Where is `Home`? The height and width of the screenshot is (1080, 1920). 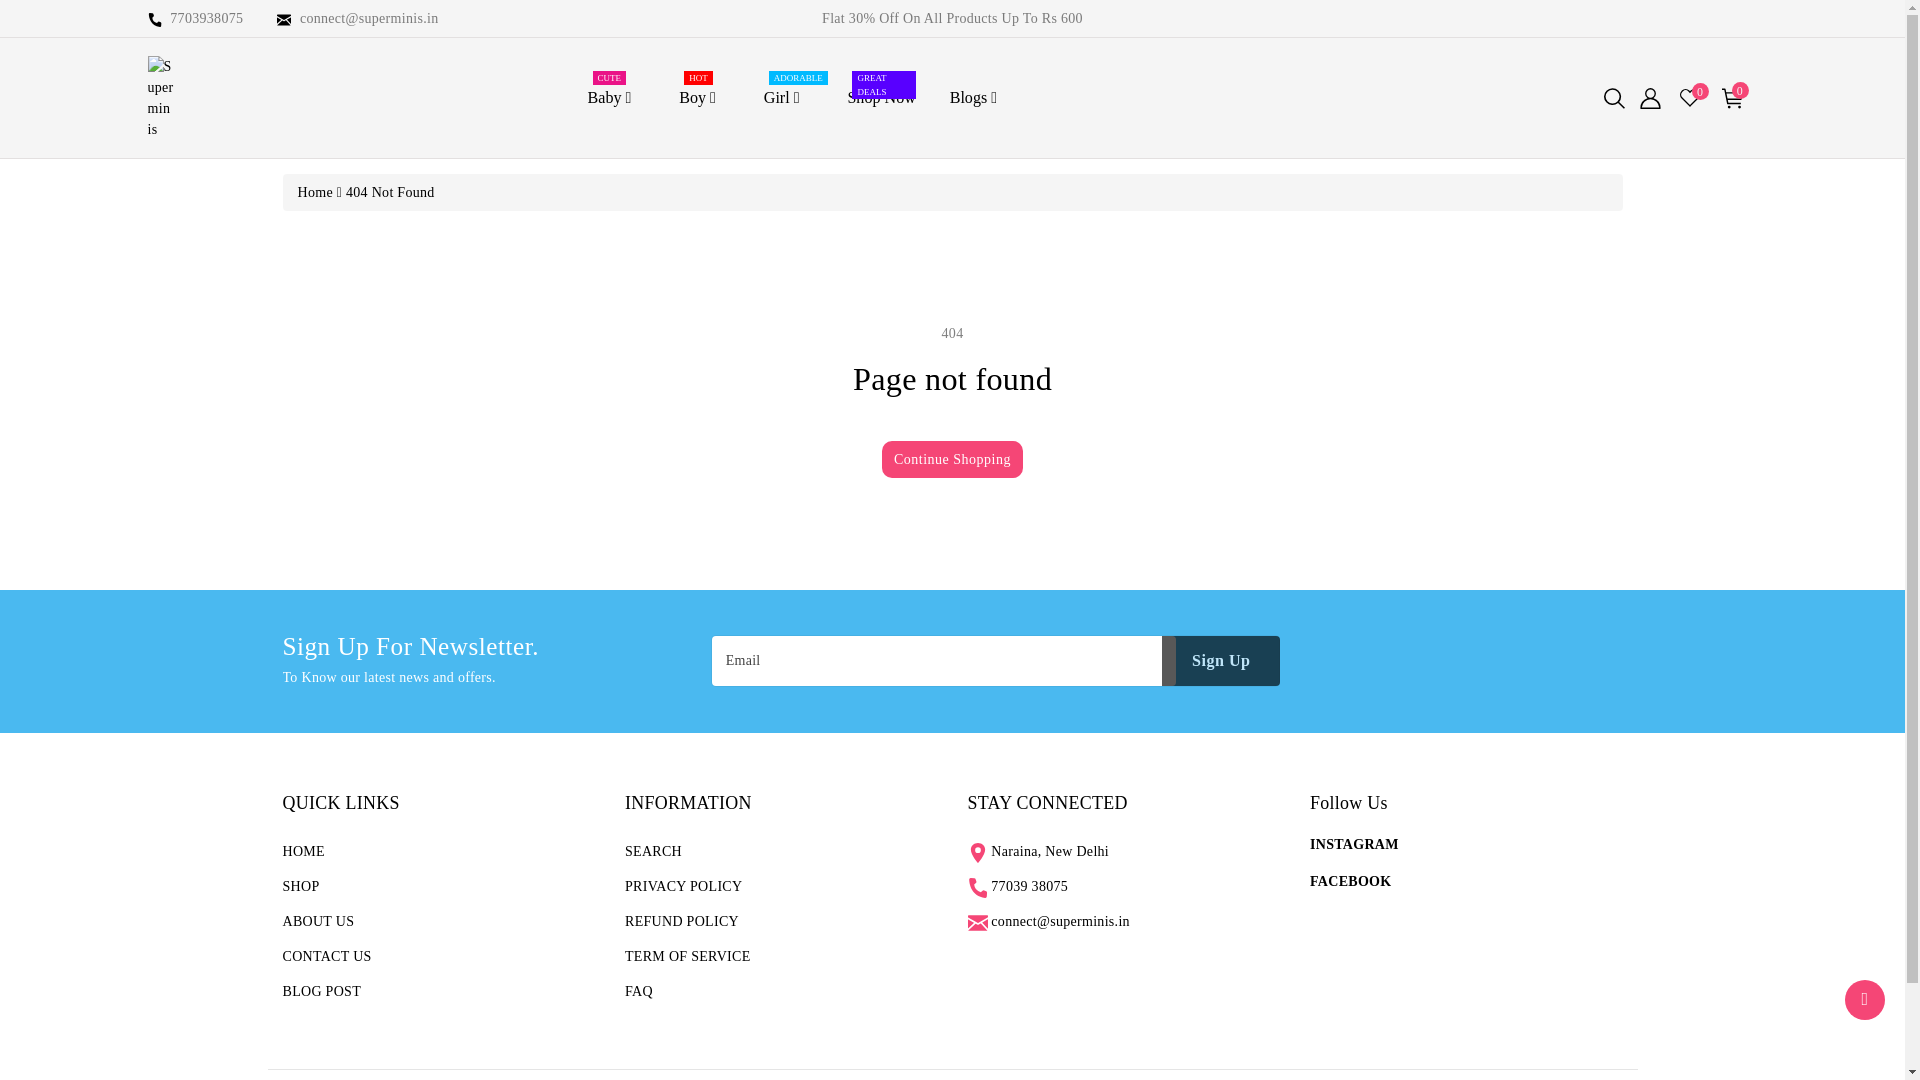 Home is located at coordinates (12, 8).